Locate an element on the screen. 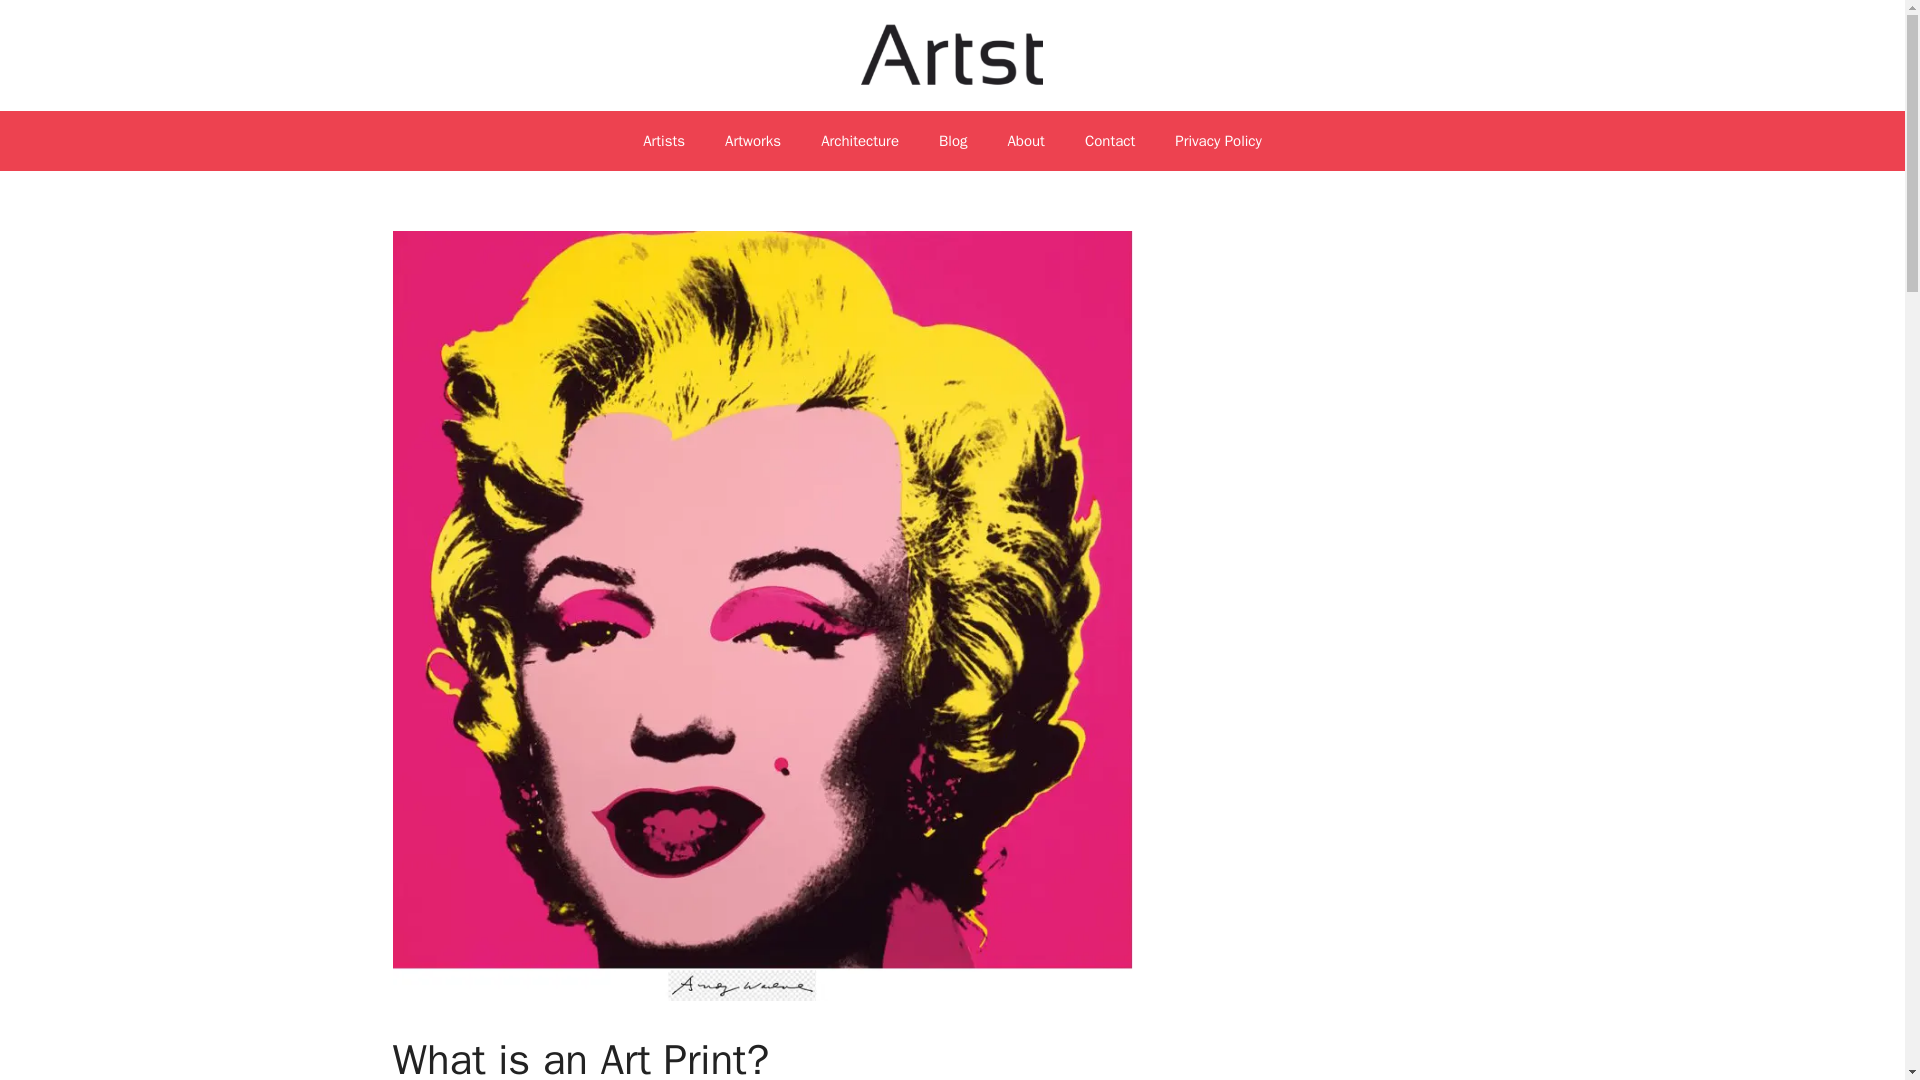 The height and width of the screenshot is (1080, 1920). Architecture is located at coordinates (860, 140).